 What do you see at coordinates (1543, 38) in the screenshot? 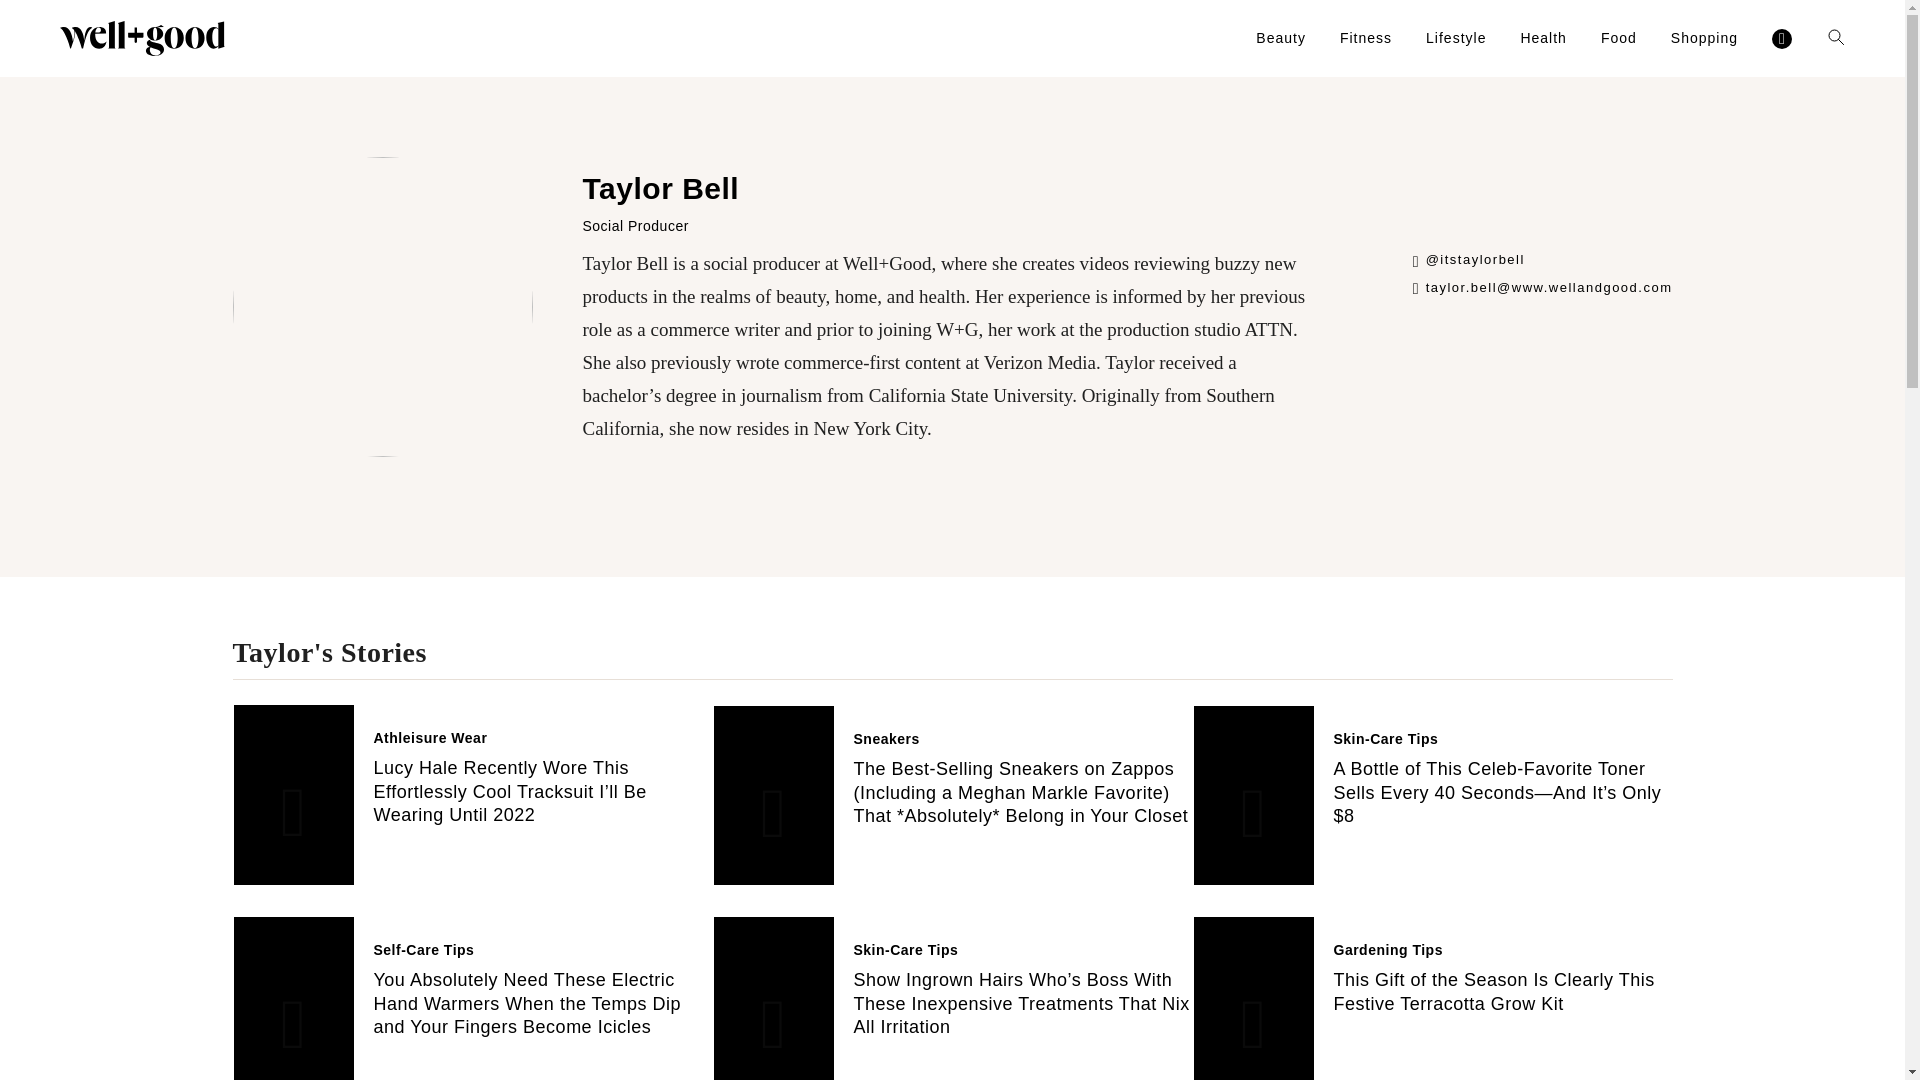
I see `Health` at bounding box center [1543, 38].